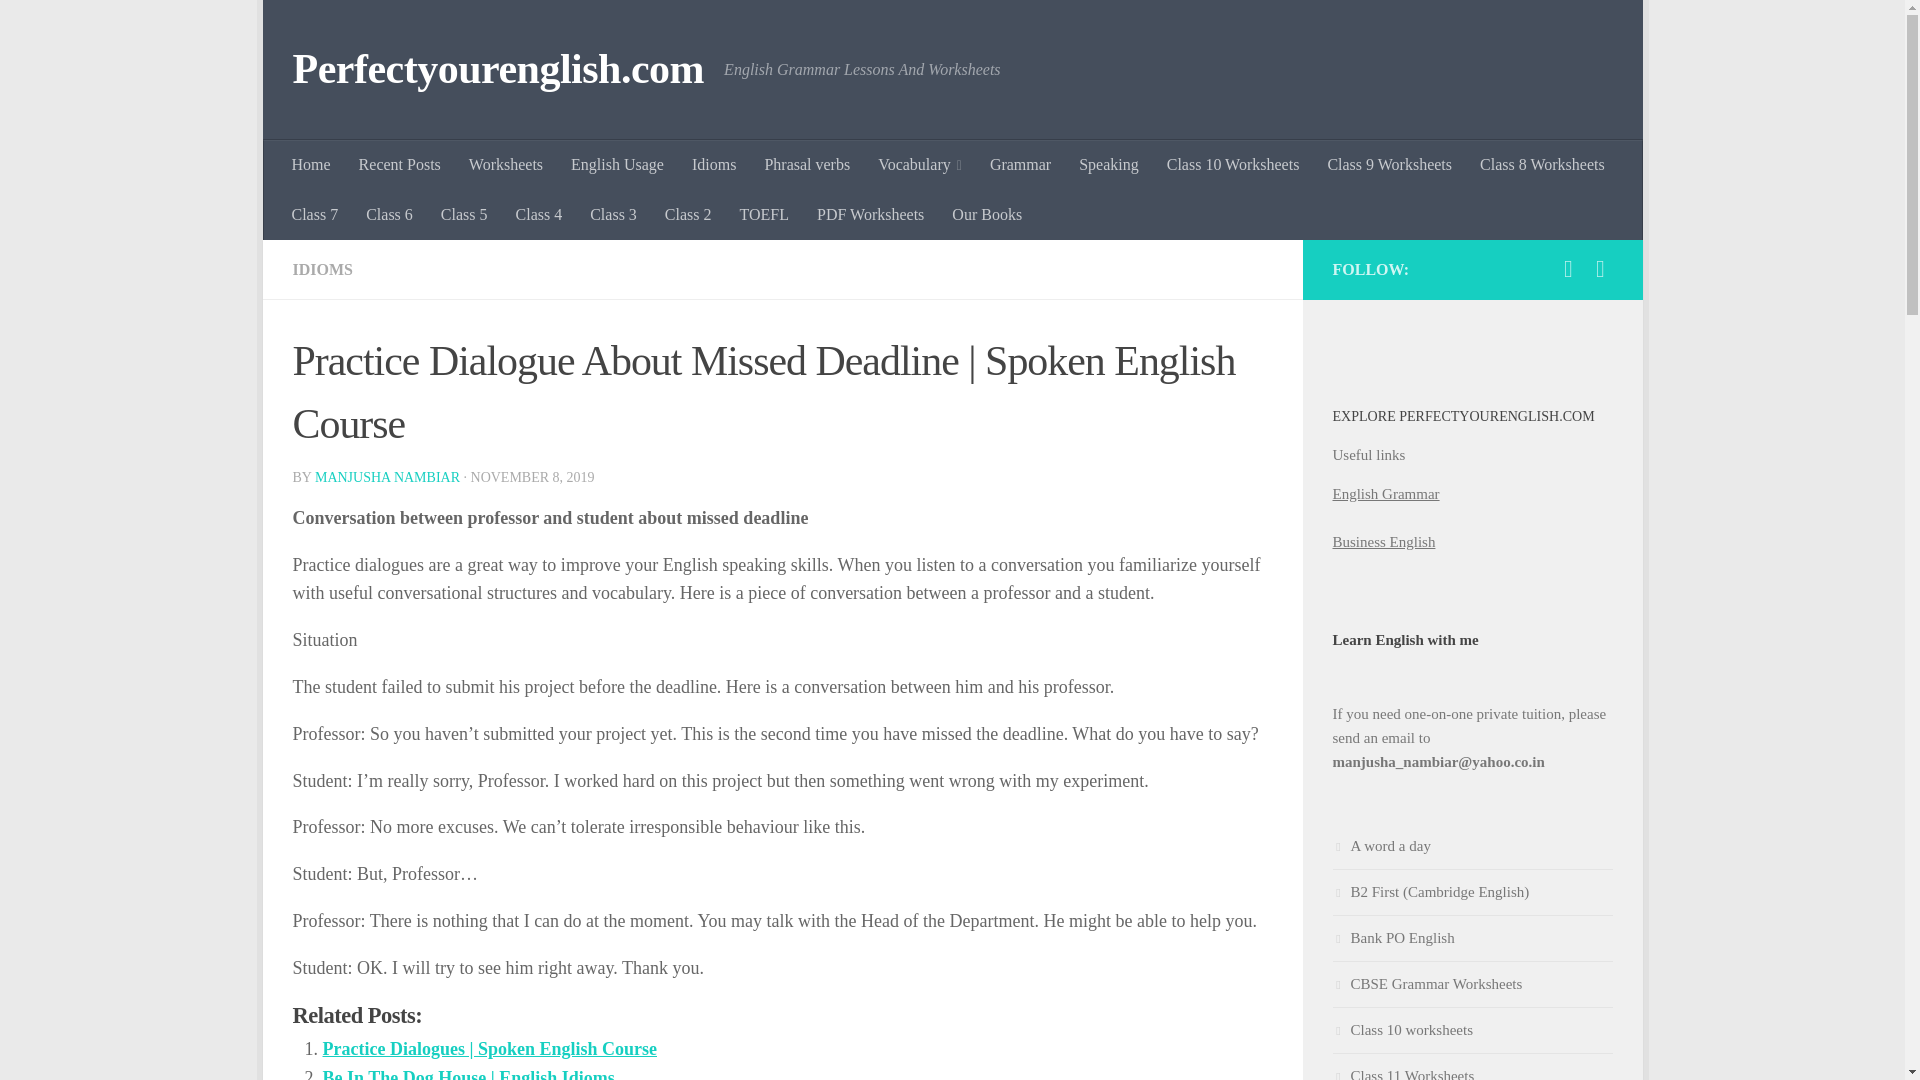 The image size is (1920, 1080). Describe the element at coordinates (506, 165) in the screenshot. I see `Worksheets` at that location.